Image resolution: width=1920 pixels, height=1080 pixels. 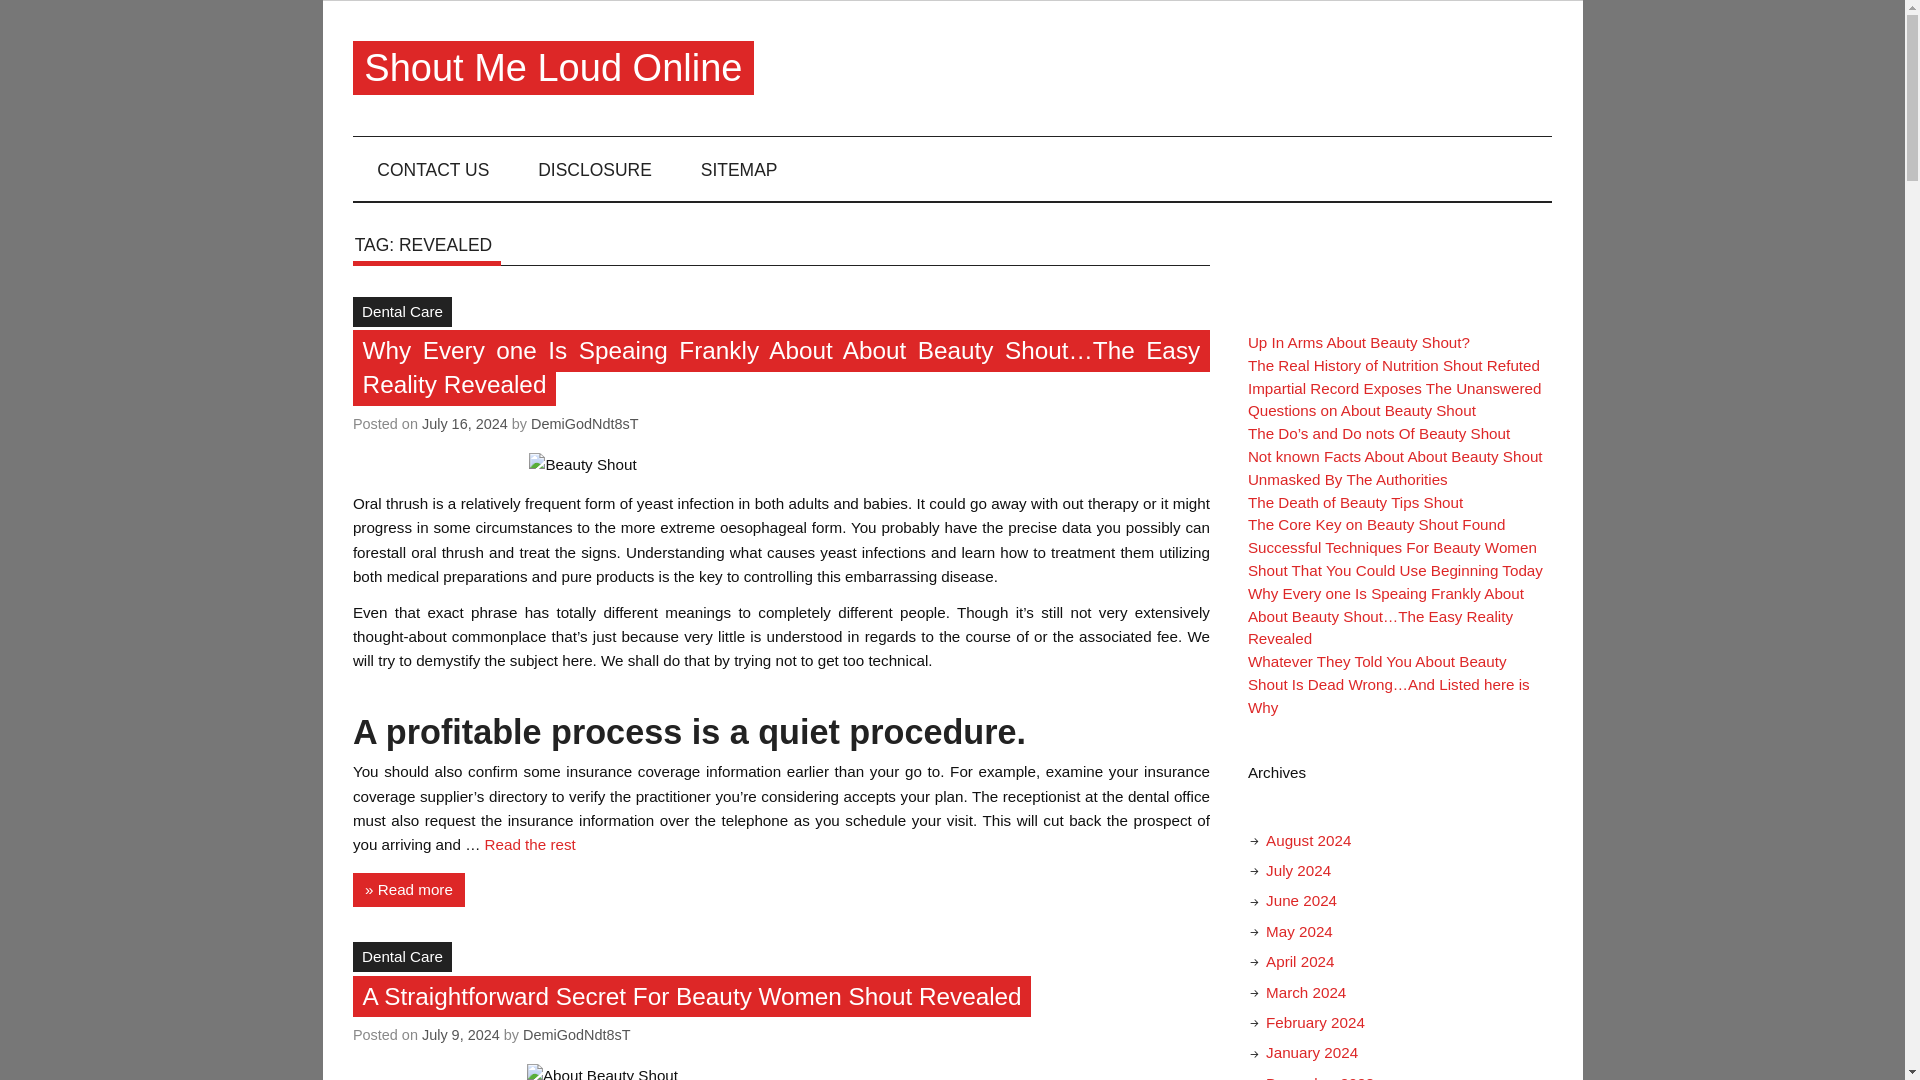 I want to click on Dental Care, so click(x=402, y=956).